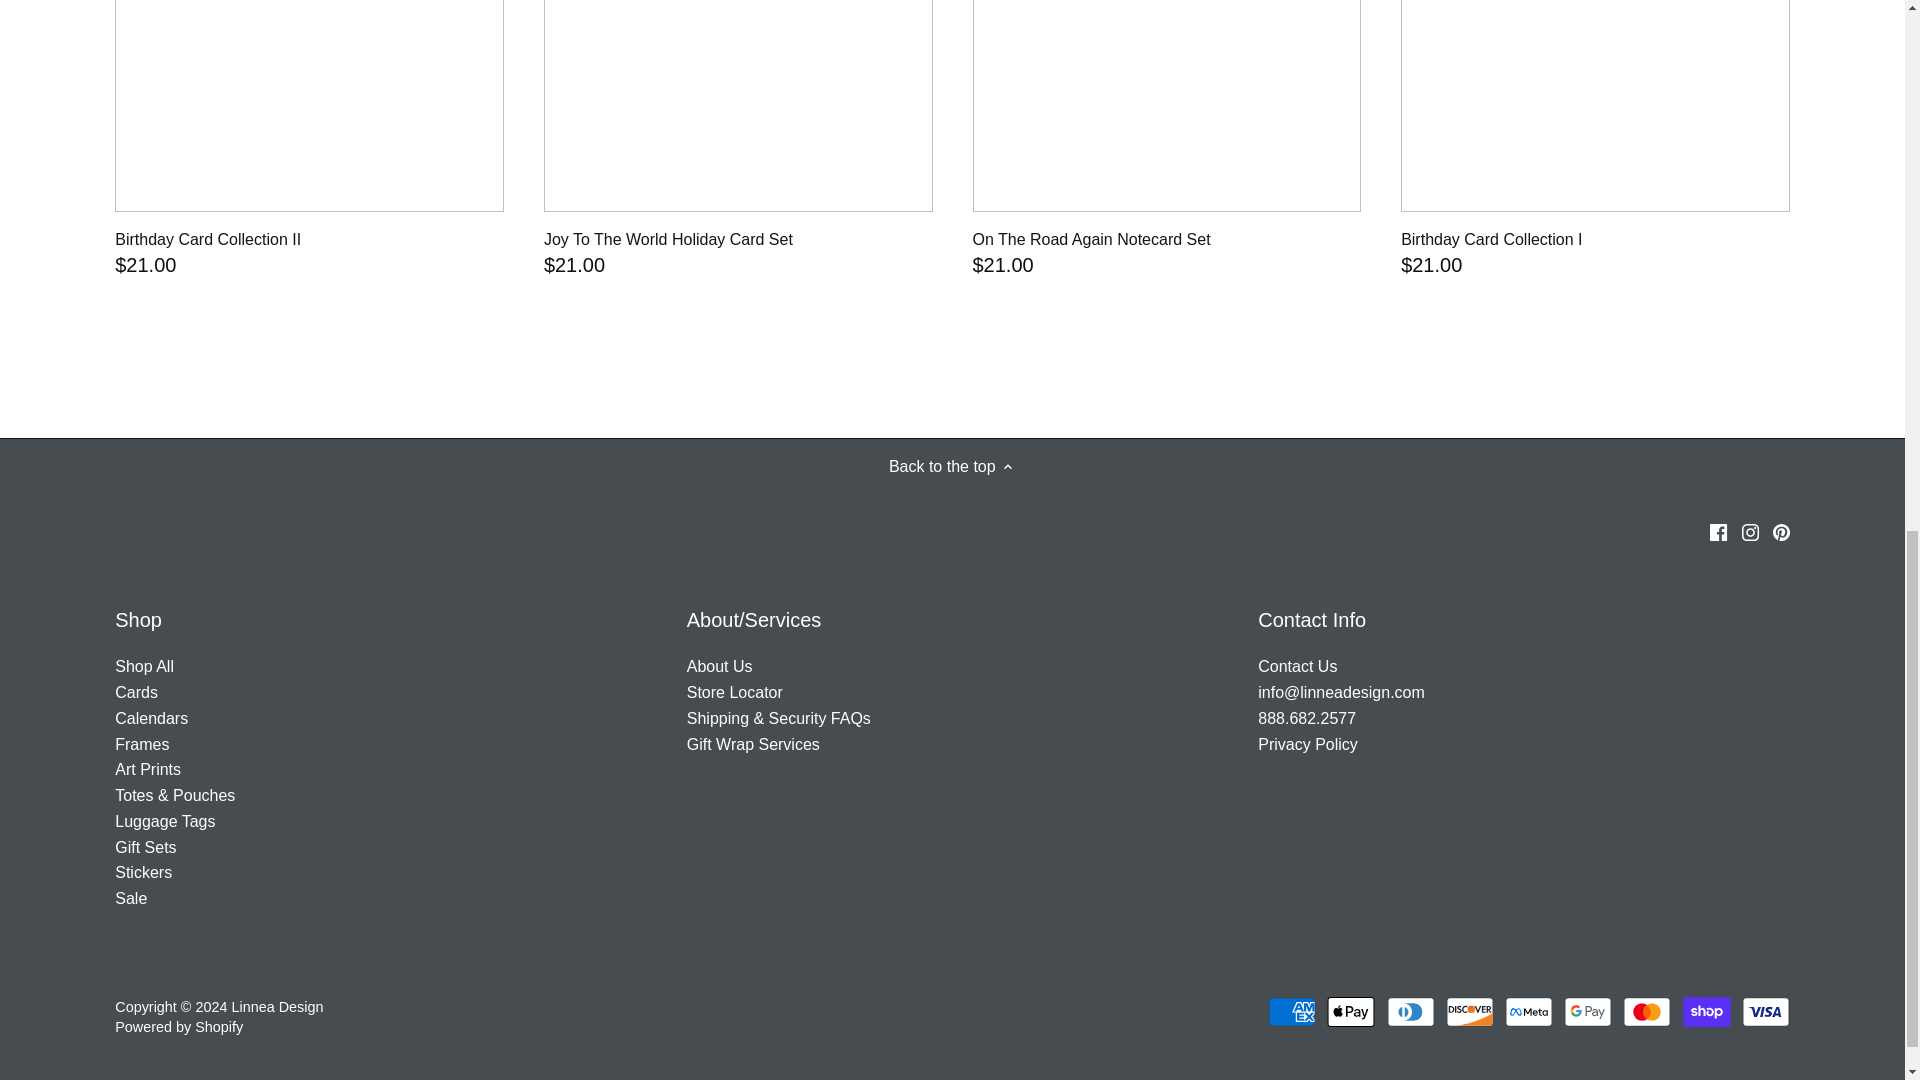  I want to click on Instagram, so click(1750, 532).